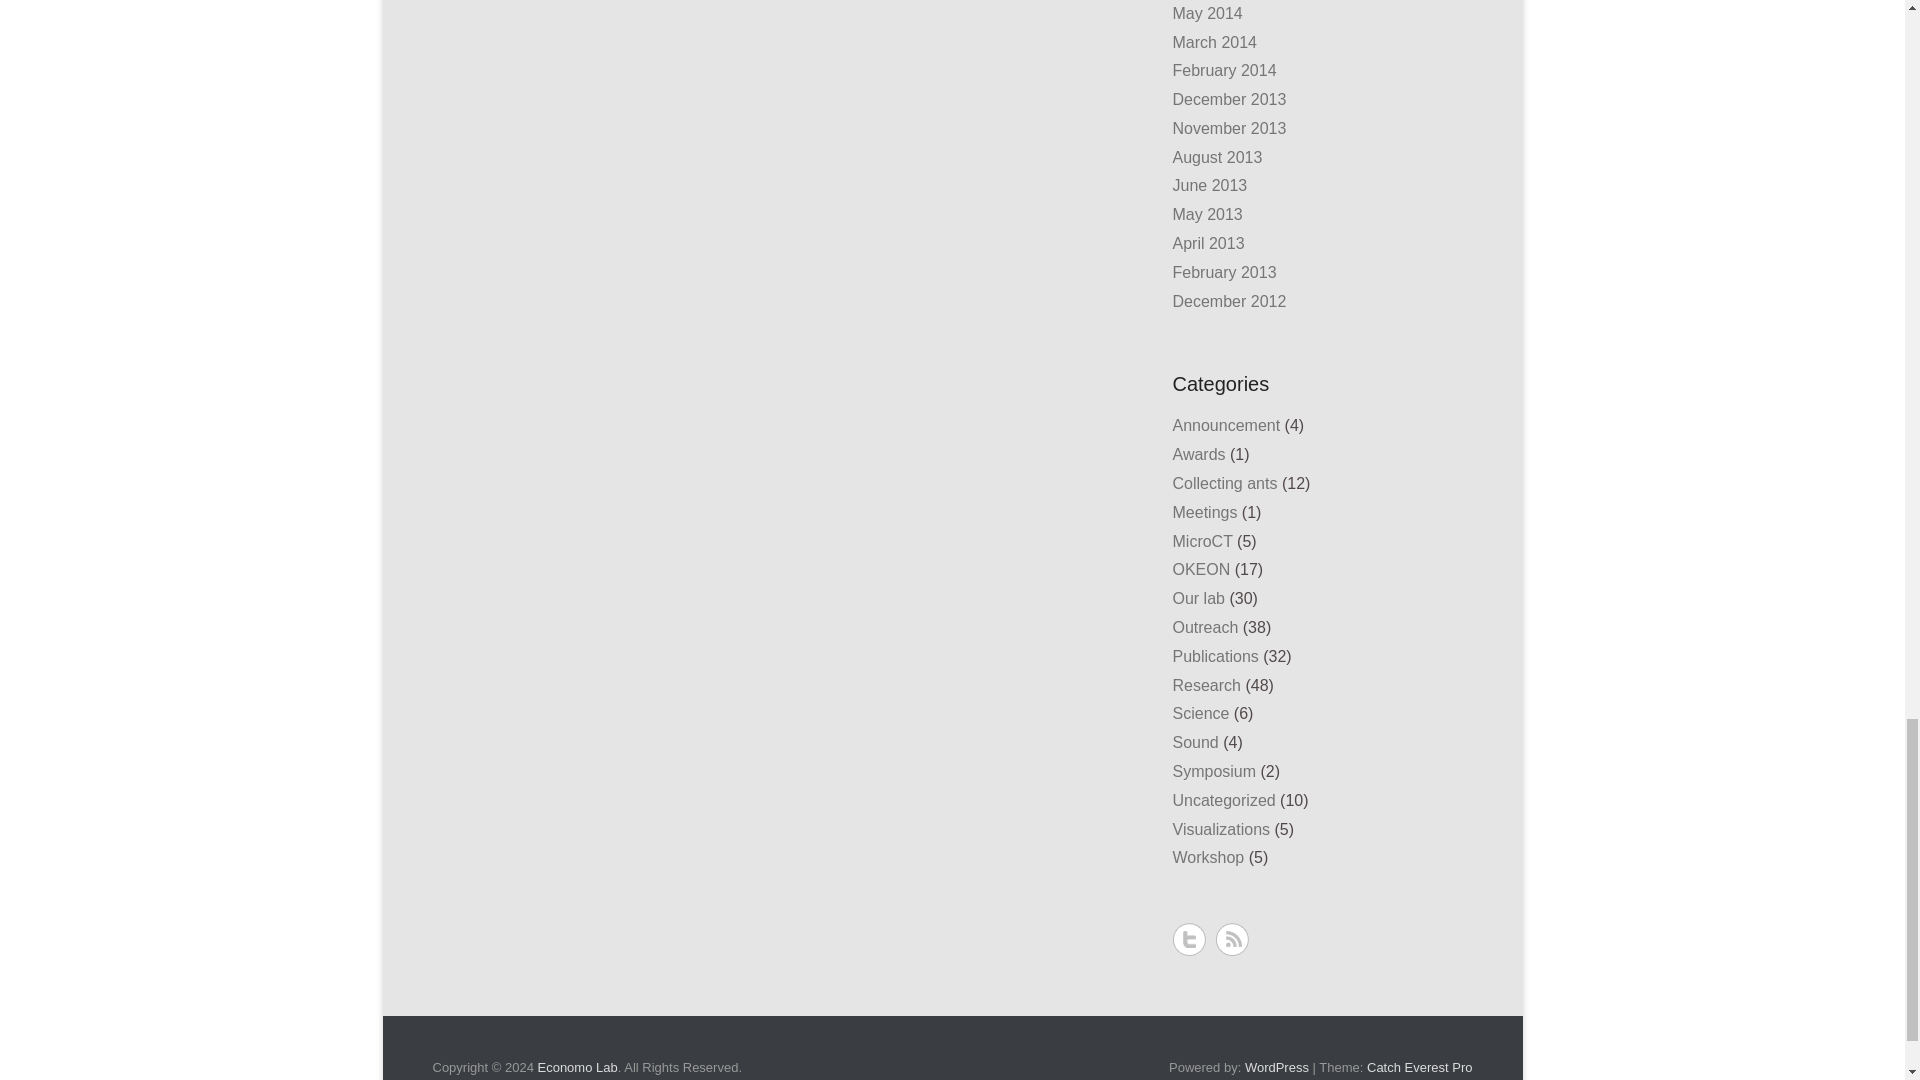  Describe the element at coordinates (1232, 939) in the screenshot. I see `RSS` at that location.